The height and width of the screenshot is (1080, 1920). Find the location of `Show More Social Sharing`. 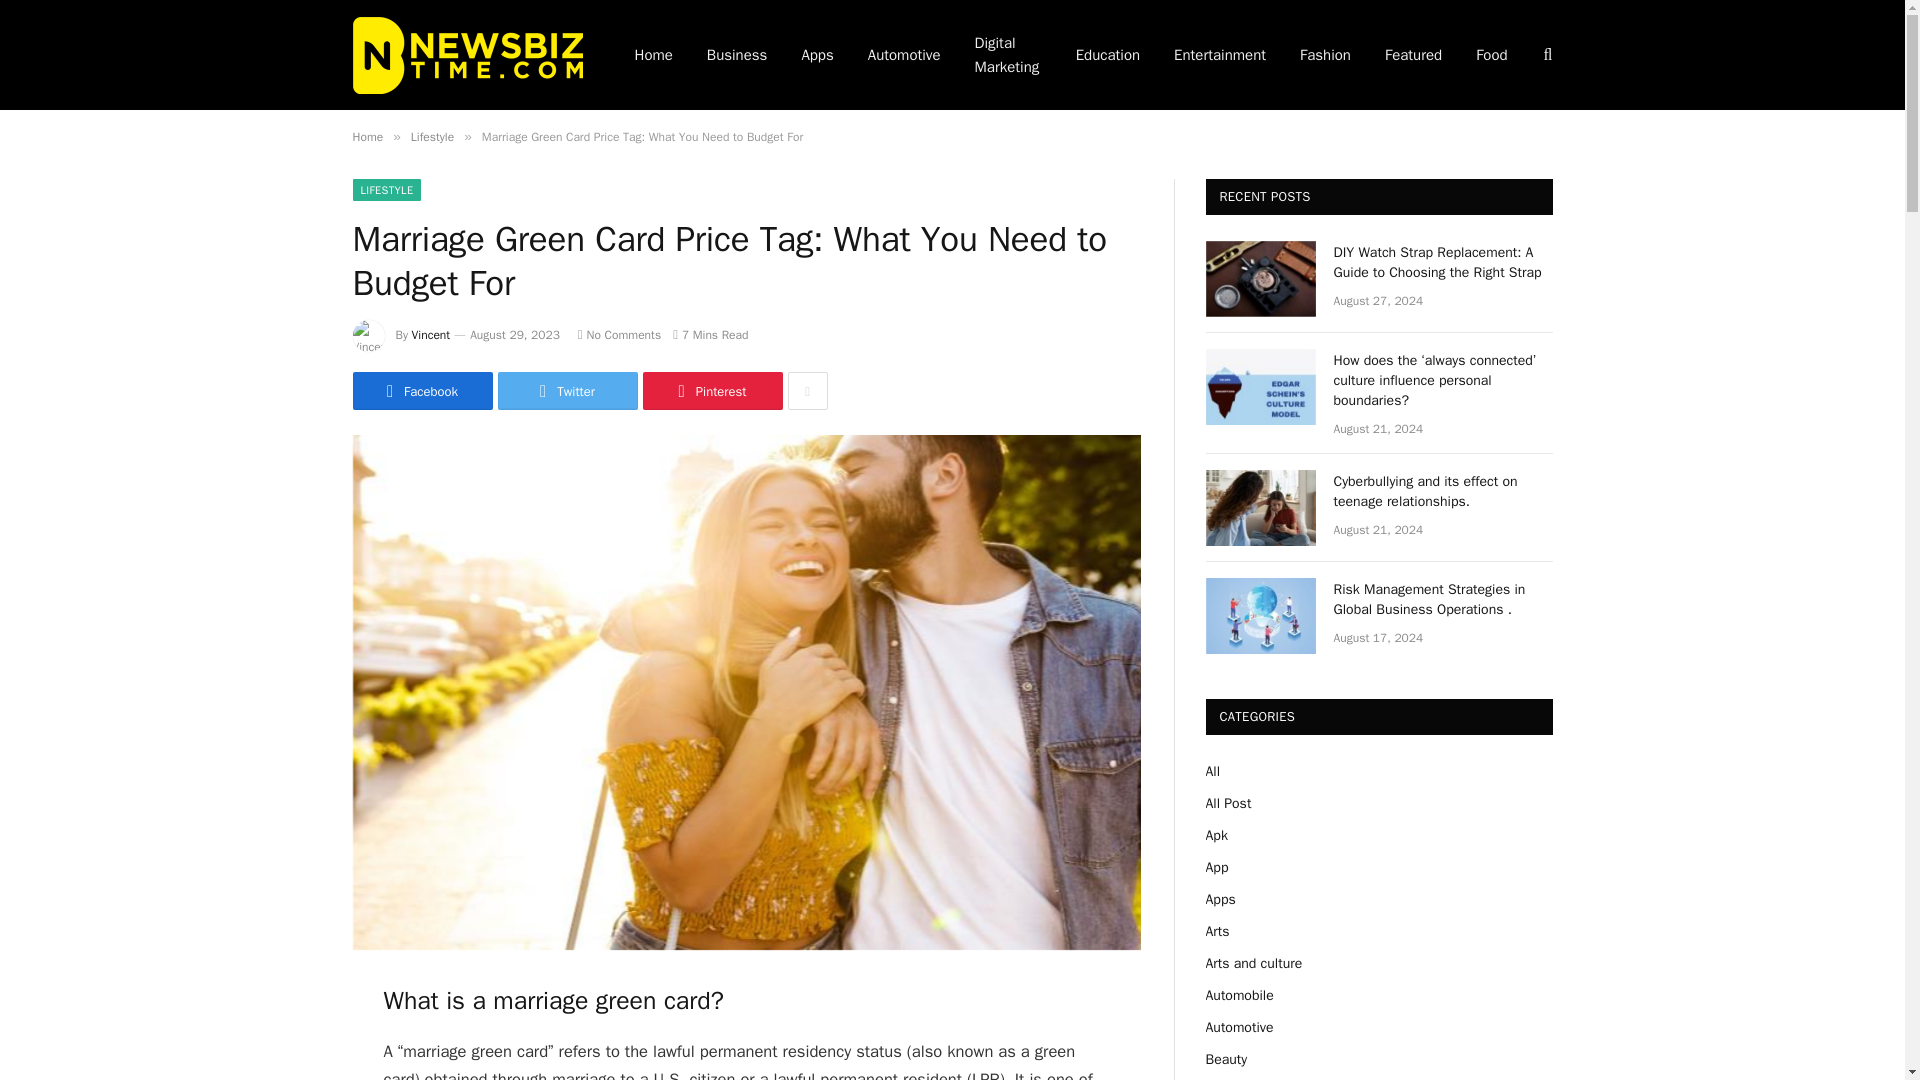

Show More Social Sharing is located at coordinates (807, 390).